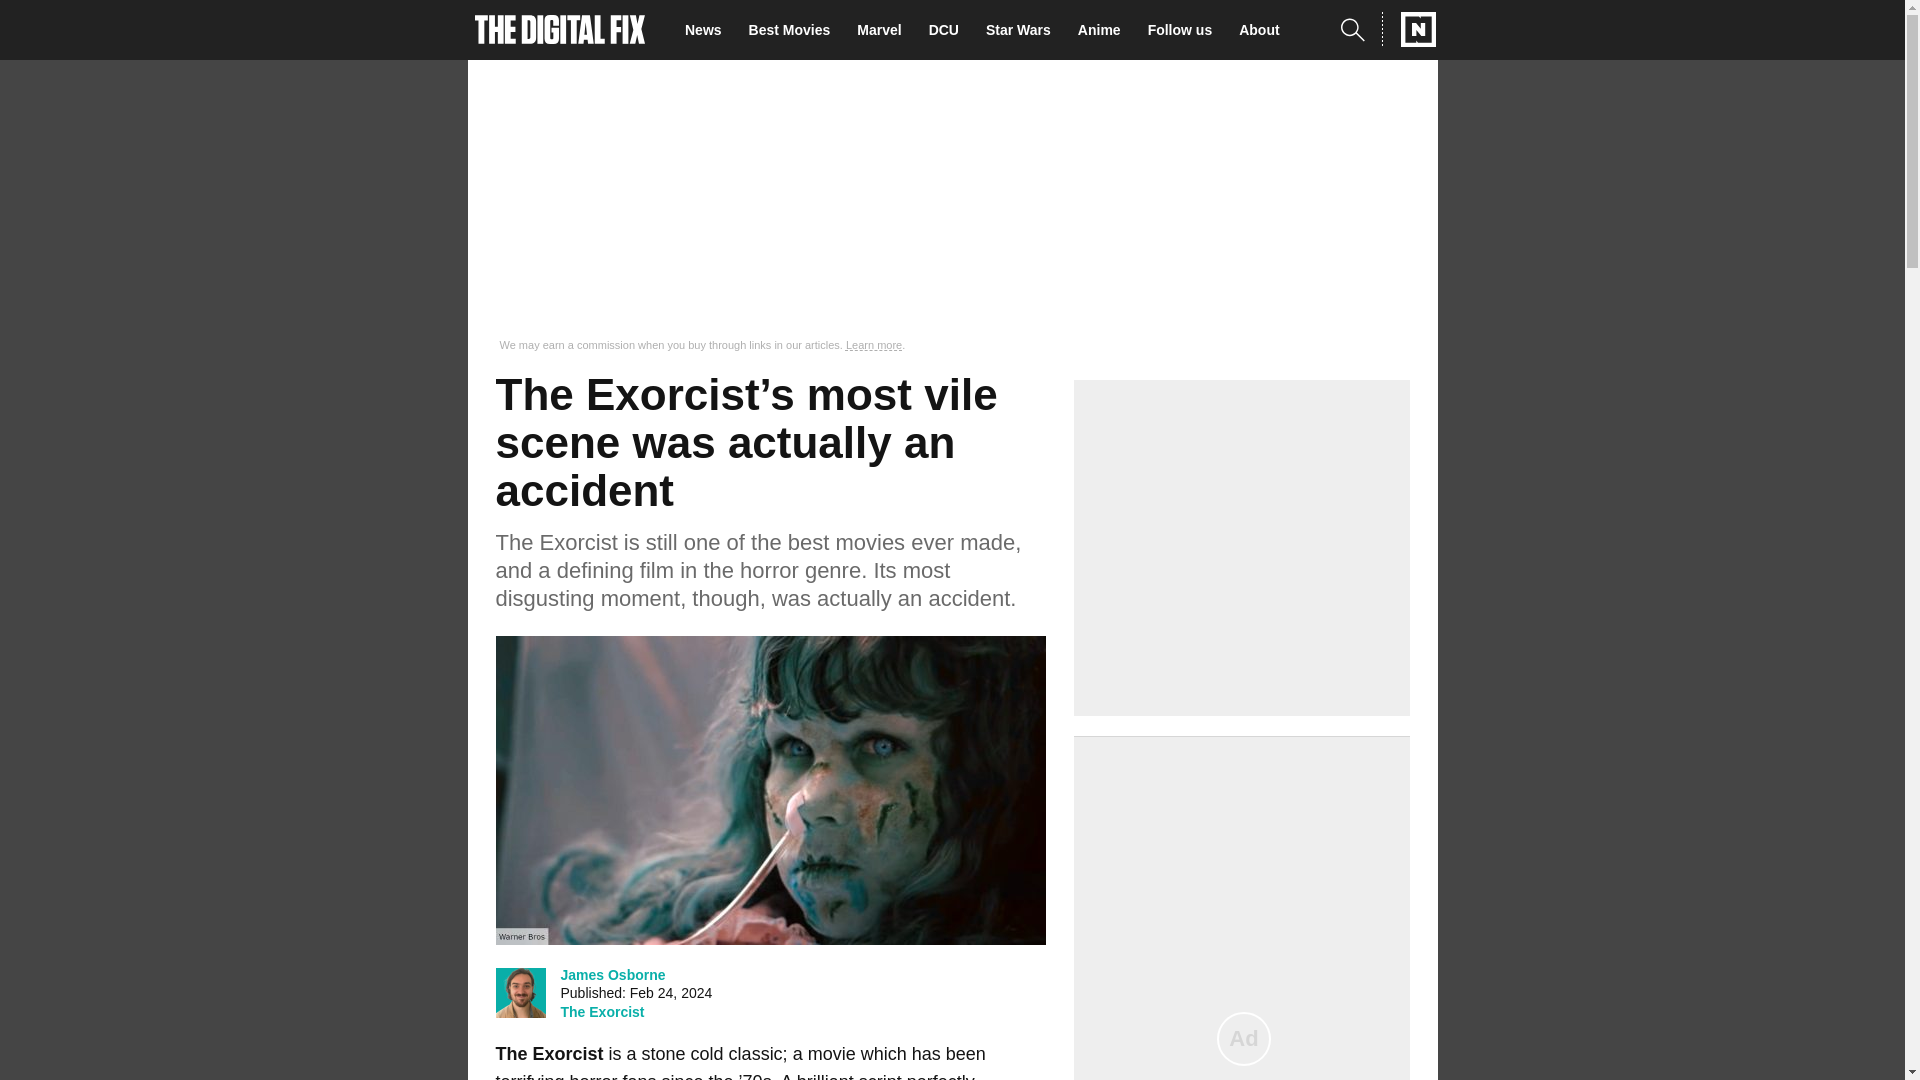 The width and height of the screenshot is (1920, 1080). What do you see at coordinates (1186, 30) in the screenshot?
I see `Follow us` at bounding box center [1186, 30].